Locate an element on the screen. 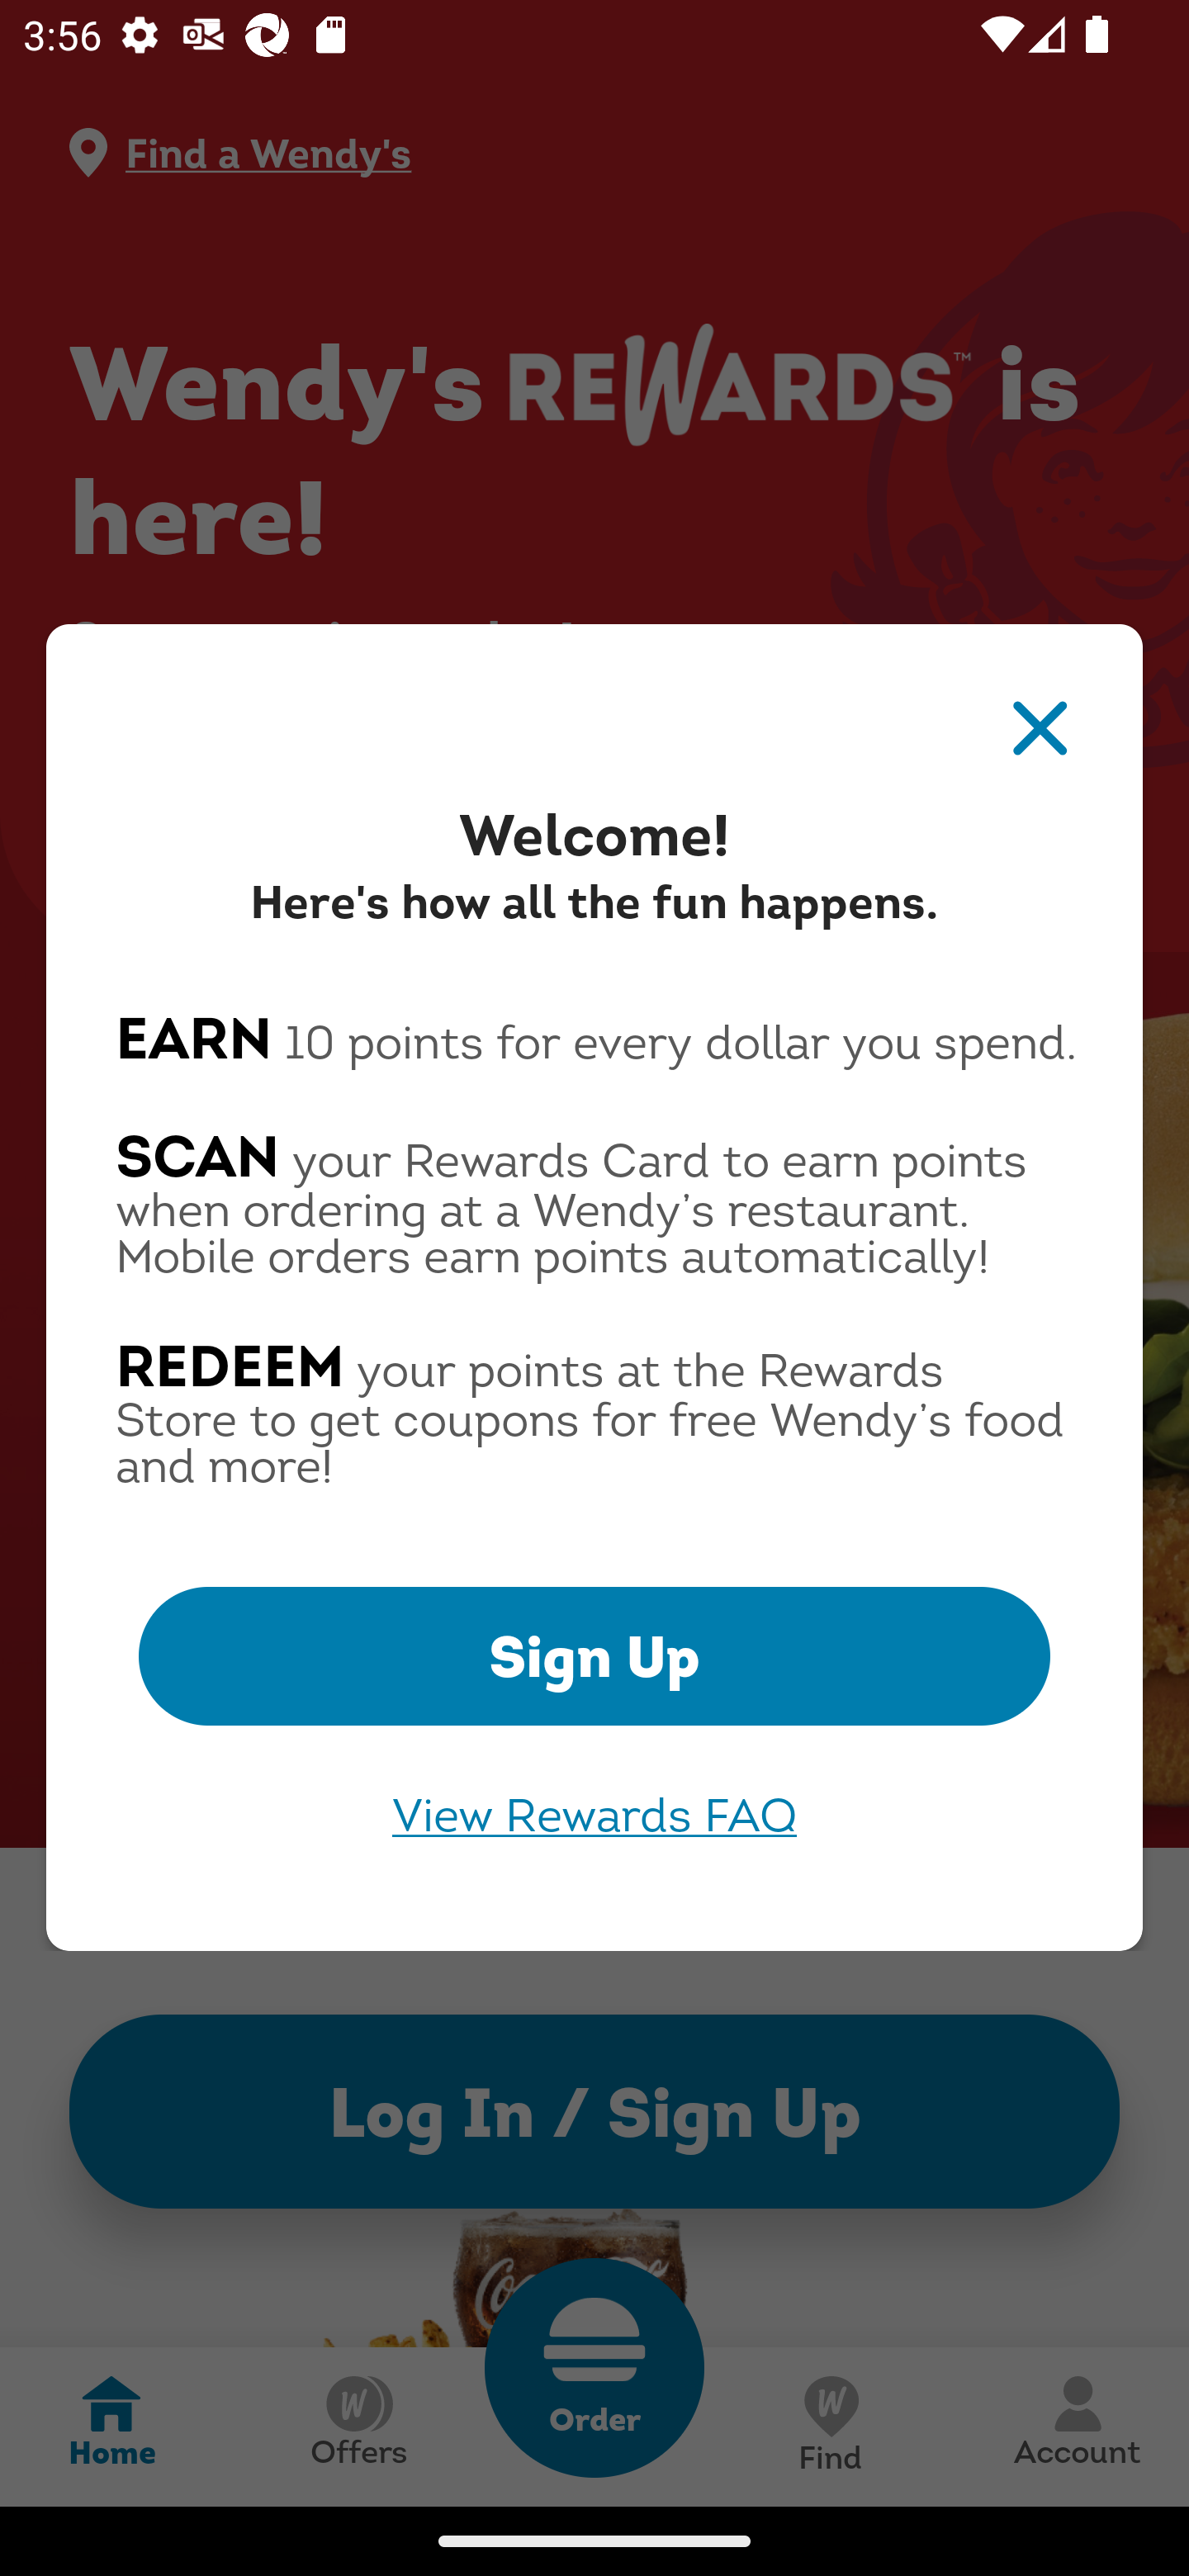 The width and height of the screenshot is (1189, 2576). Sign Up is located at coordinates (594, 1656).